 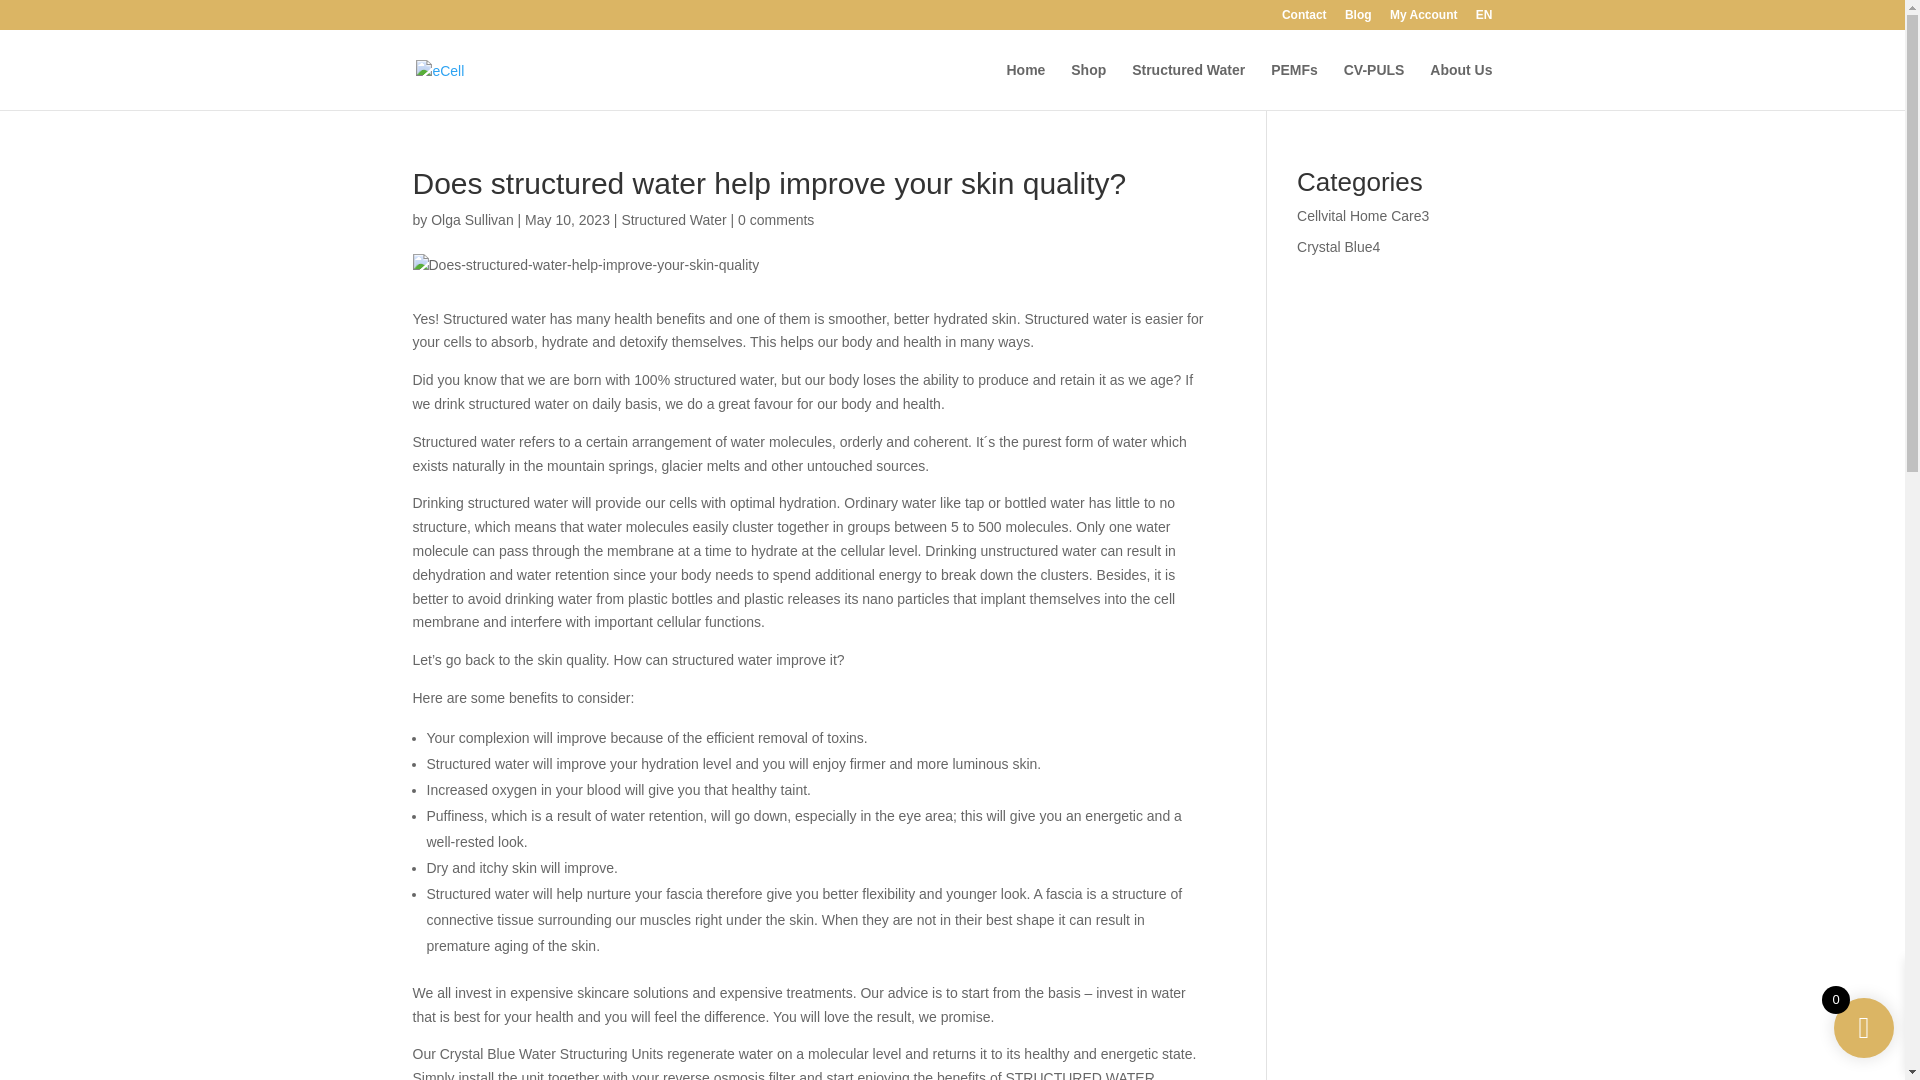 I want to click on PEMFs, so click(x=1294, y=86).